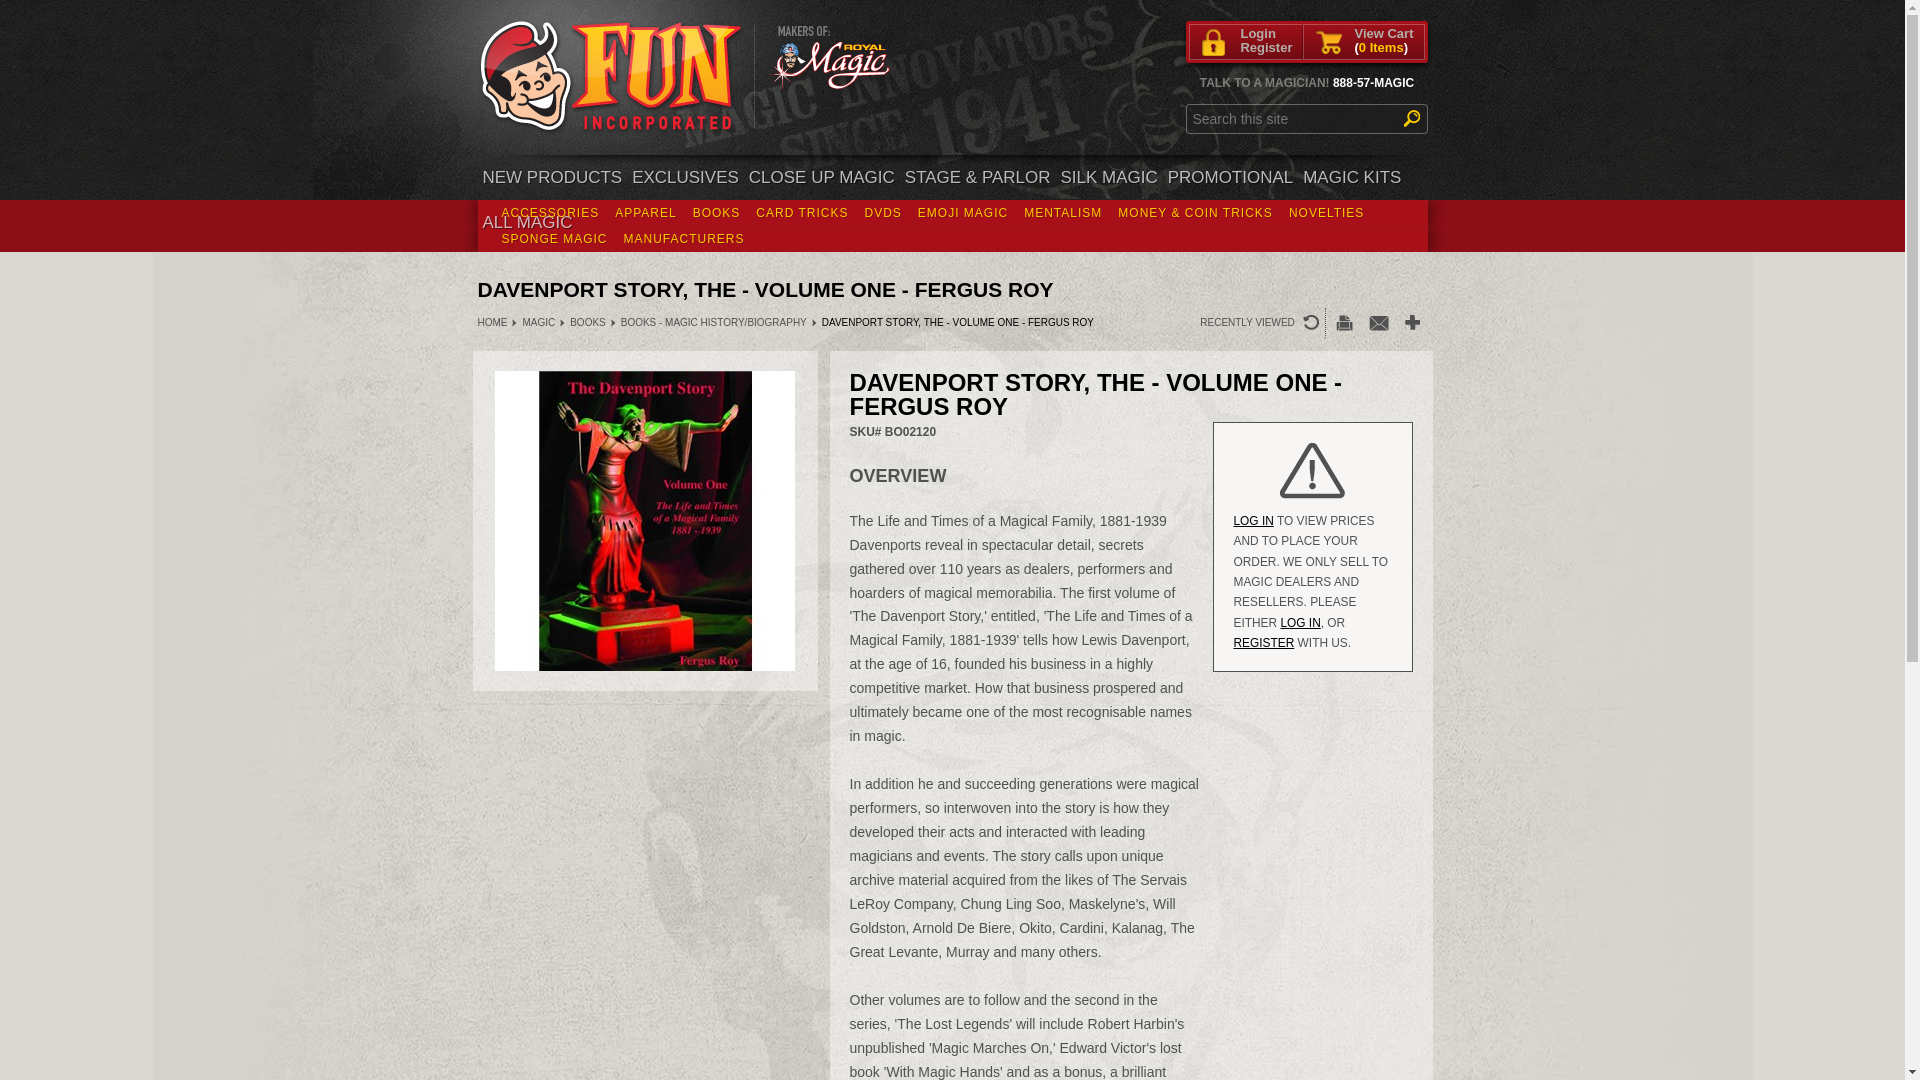  Describe the element at coordinates (528, 222) in the screenshot. I see `ALL MAGIC` at that location.